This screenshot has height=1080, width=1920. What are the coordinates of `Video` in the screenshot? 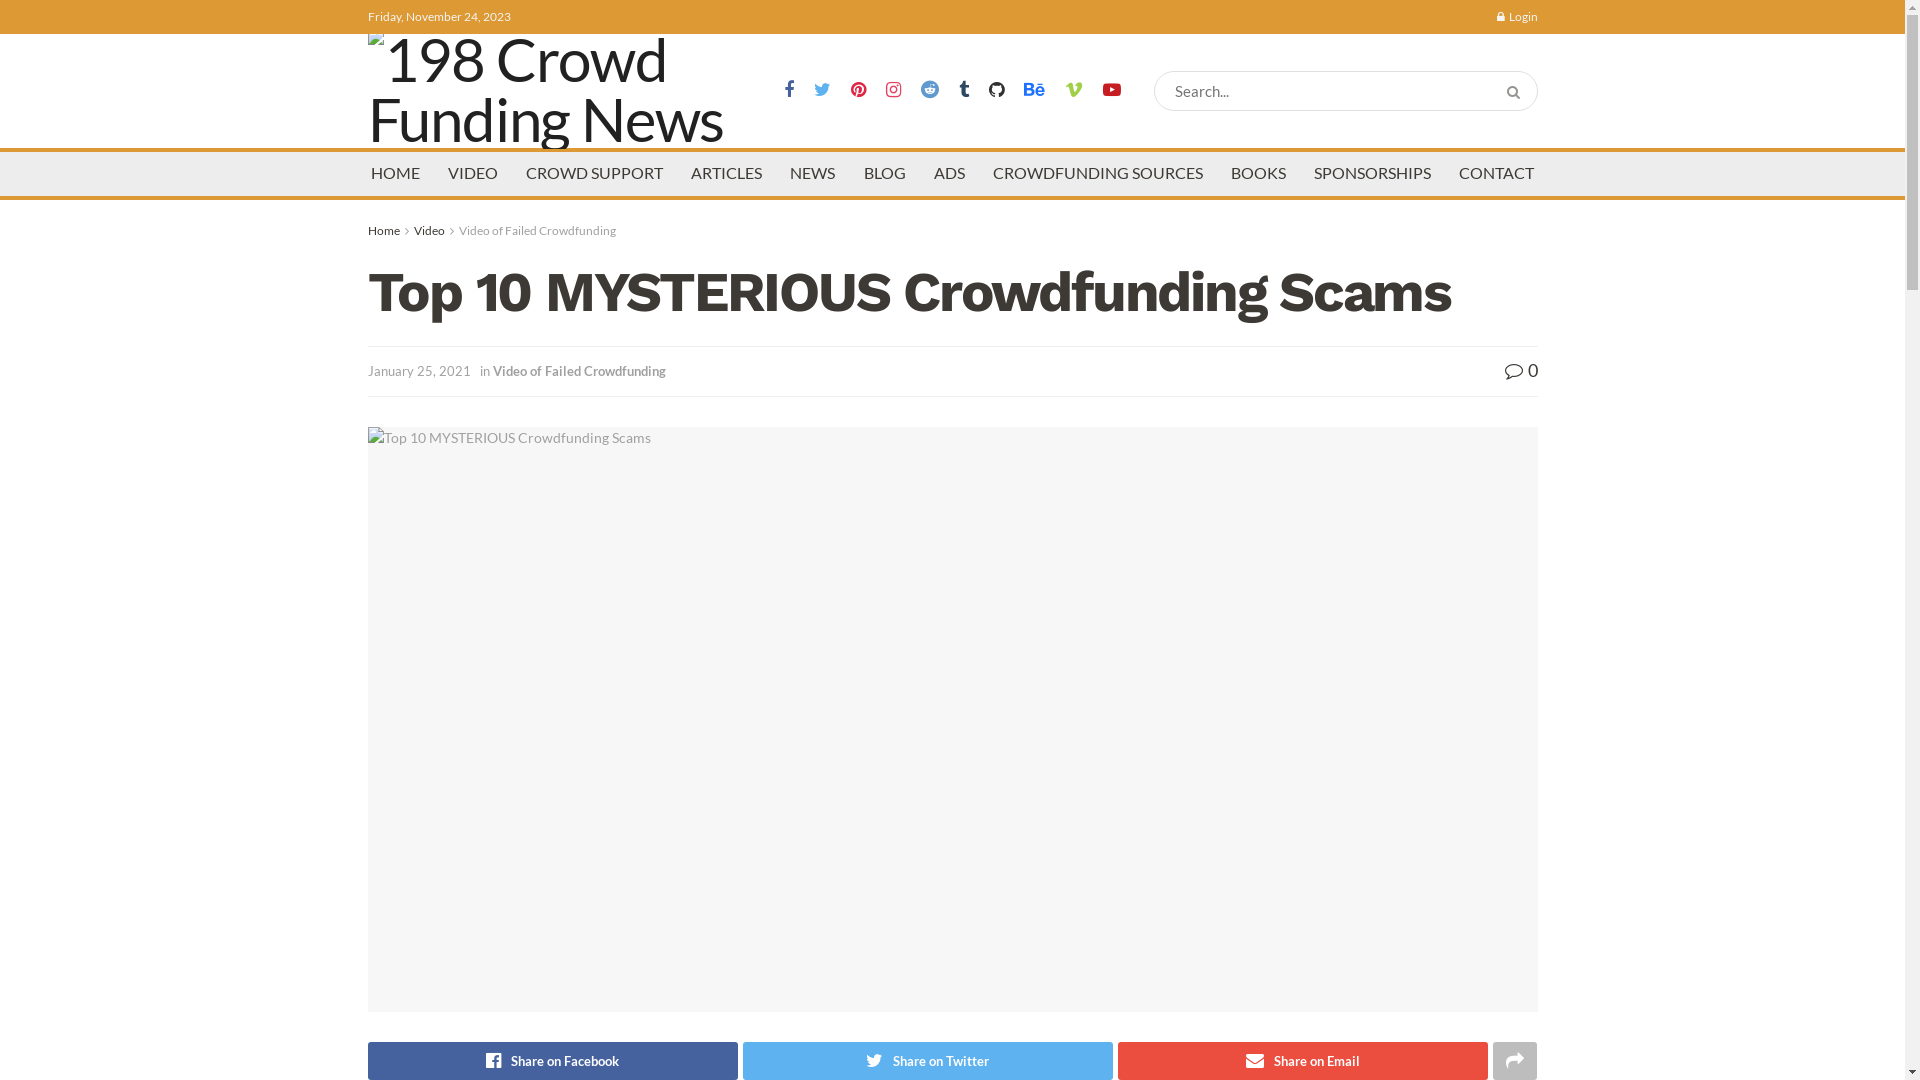 It's located at (430, 230).